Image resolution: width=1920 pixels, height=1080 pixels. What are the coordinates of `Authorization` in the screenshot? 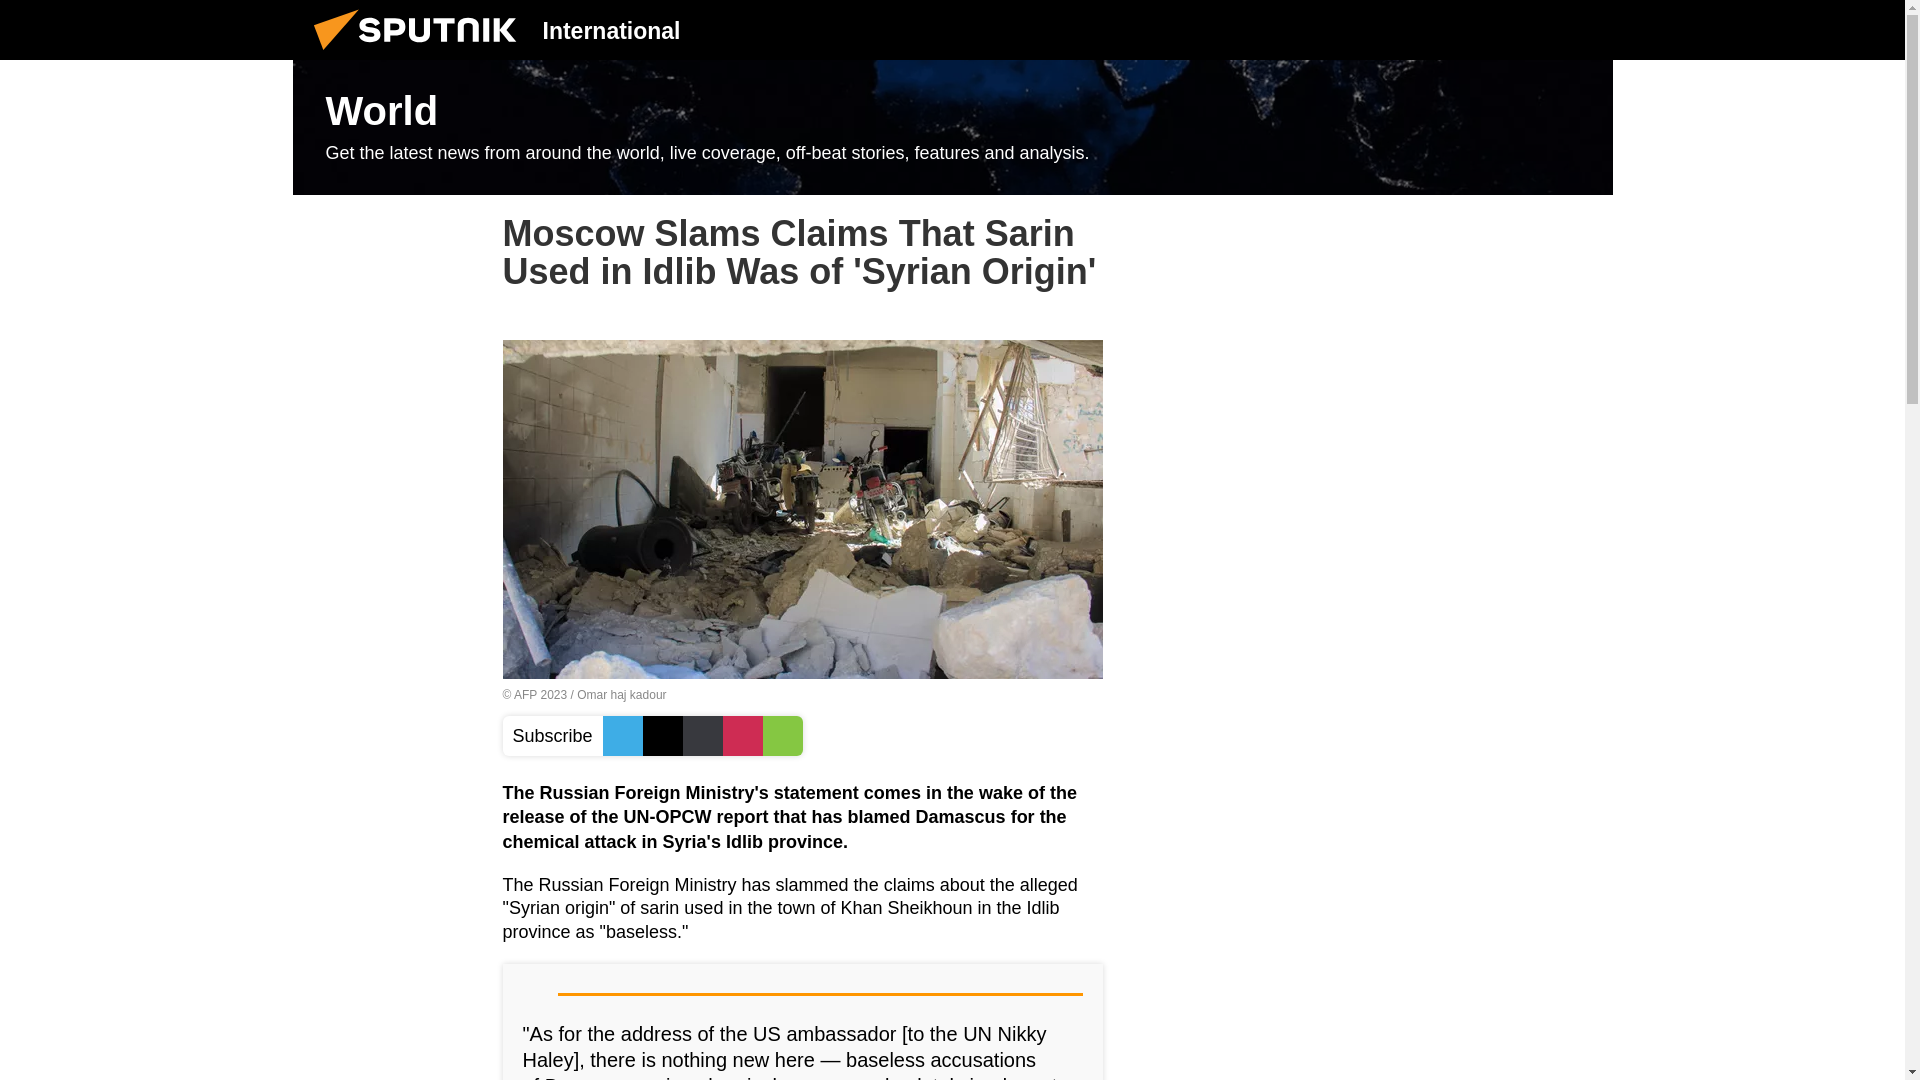 It's located at (1481, 29).